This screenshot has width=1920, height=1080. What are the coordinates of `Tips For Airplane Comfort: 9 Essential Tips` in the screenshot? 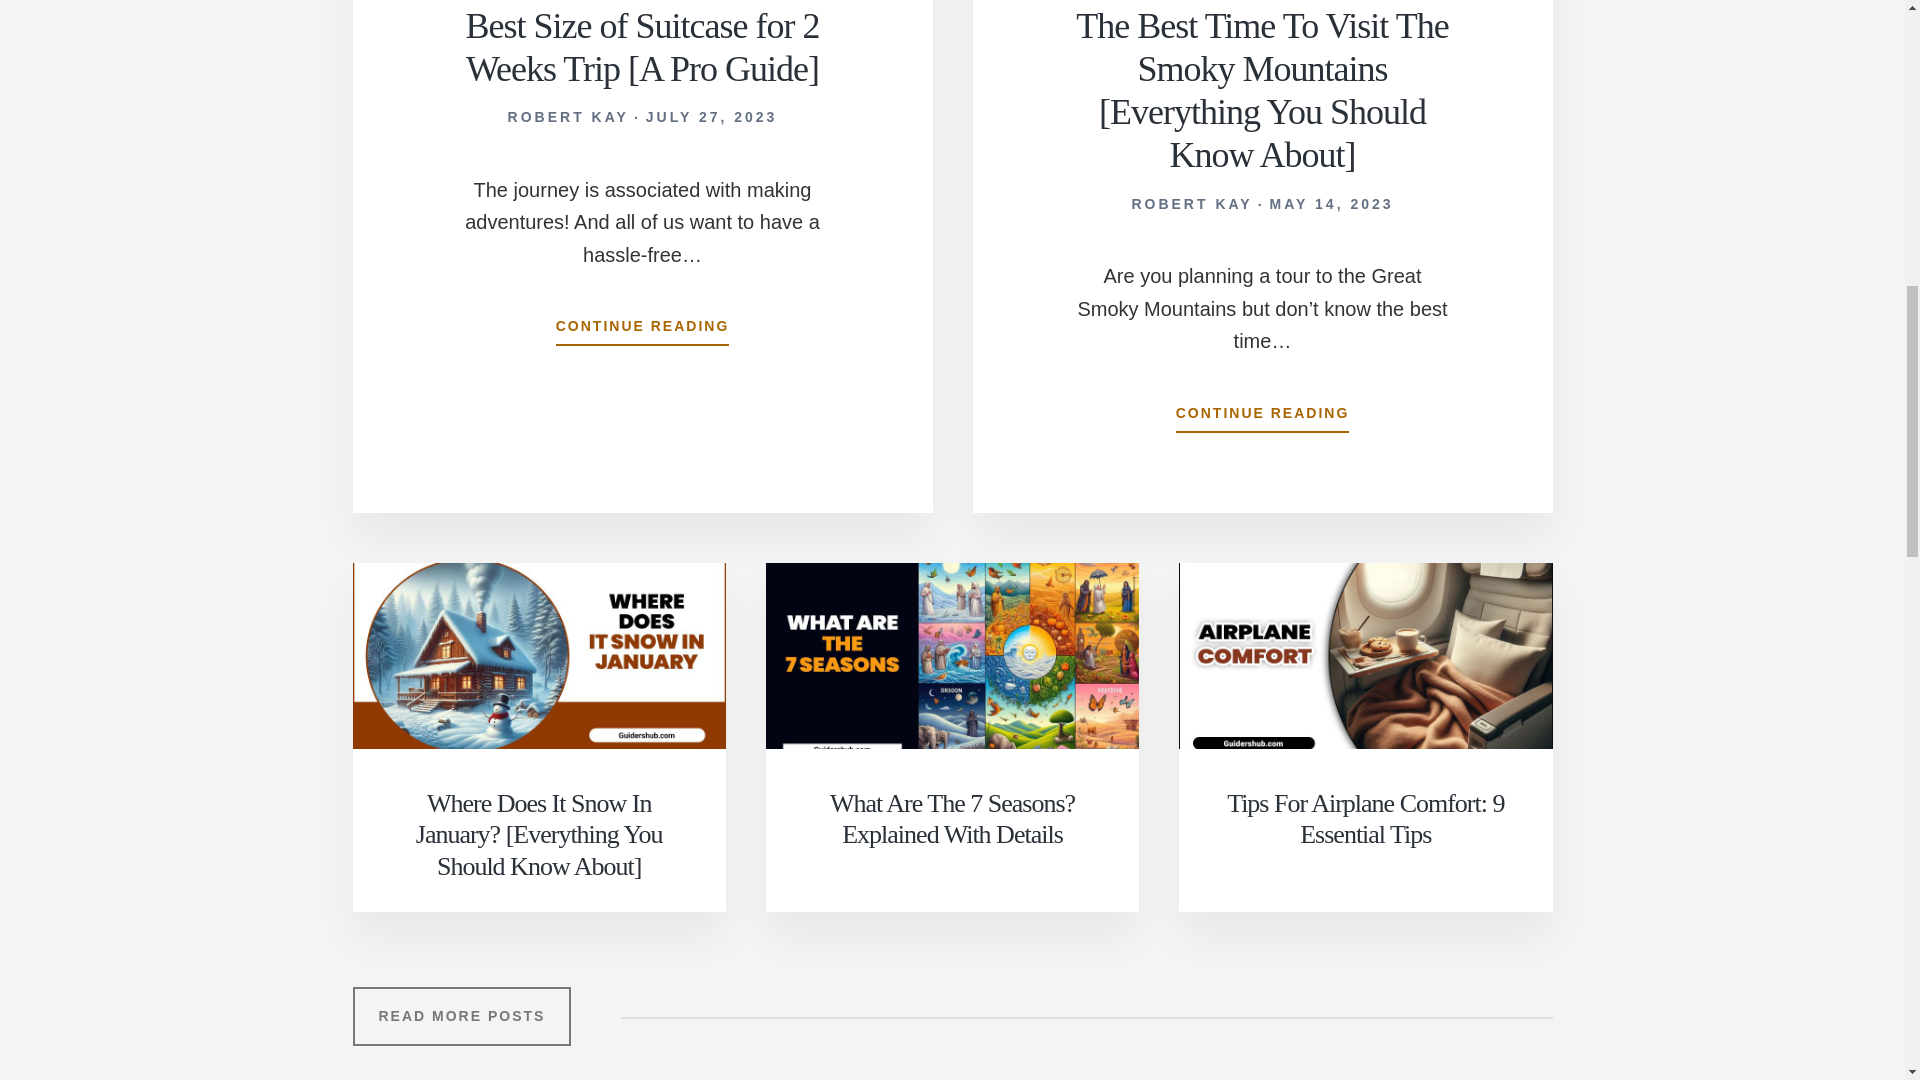 It's located at (1364, 818).